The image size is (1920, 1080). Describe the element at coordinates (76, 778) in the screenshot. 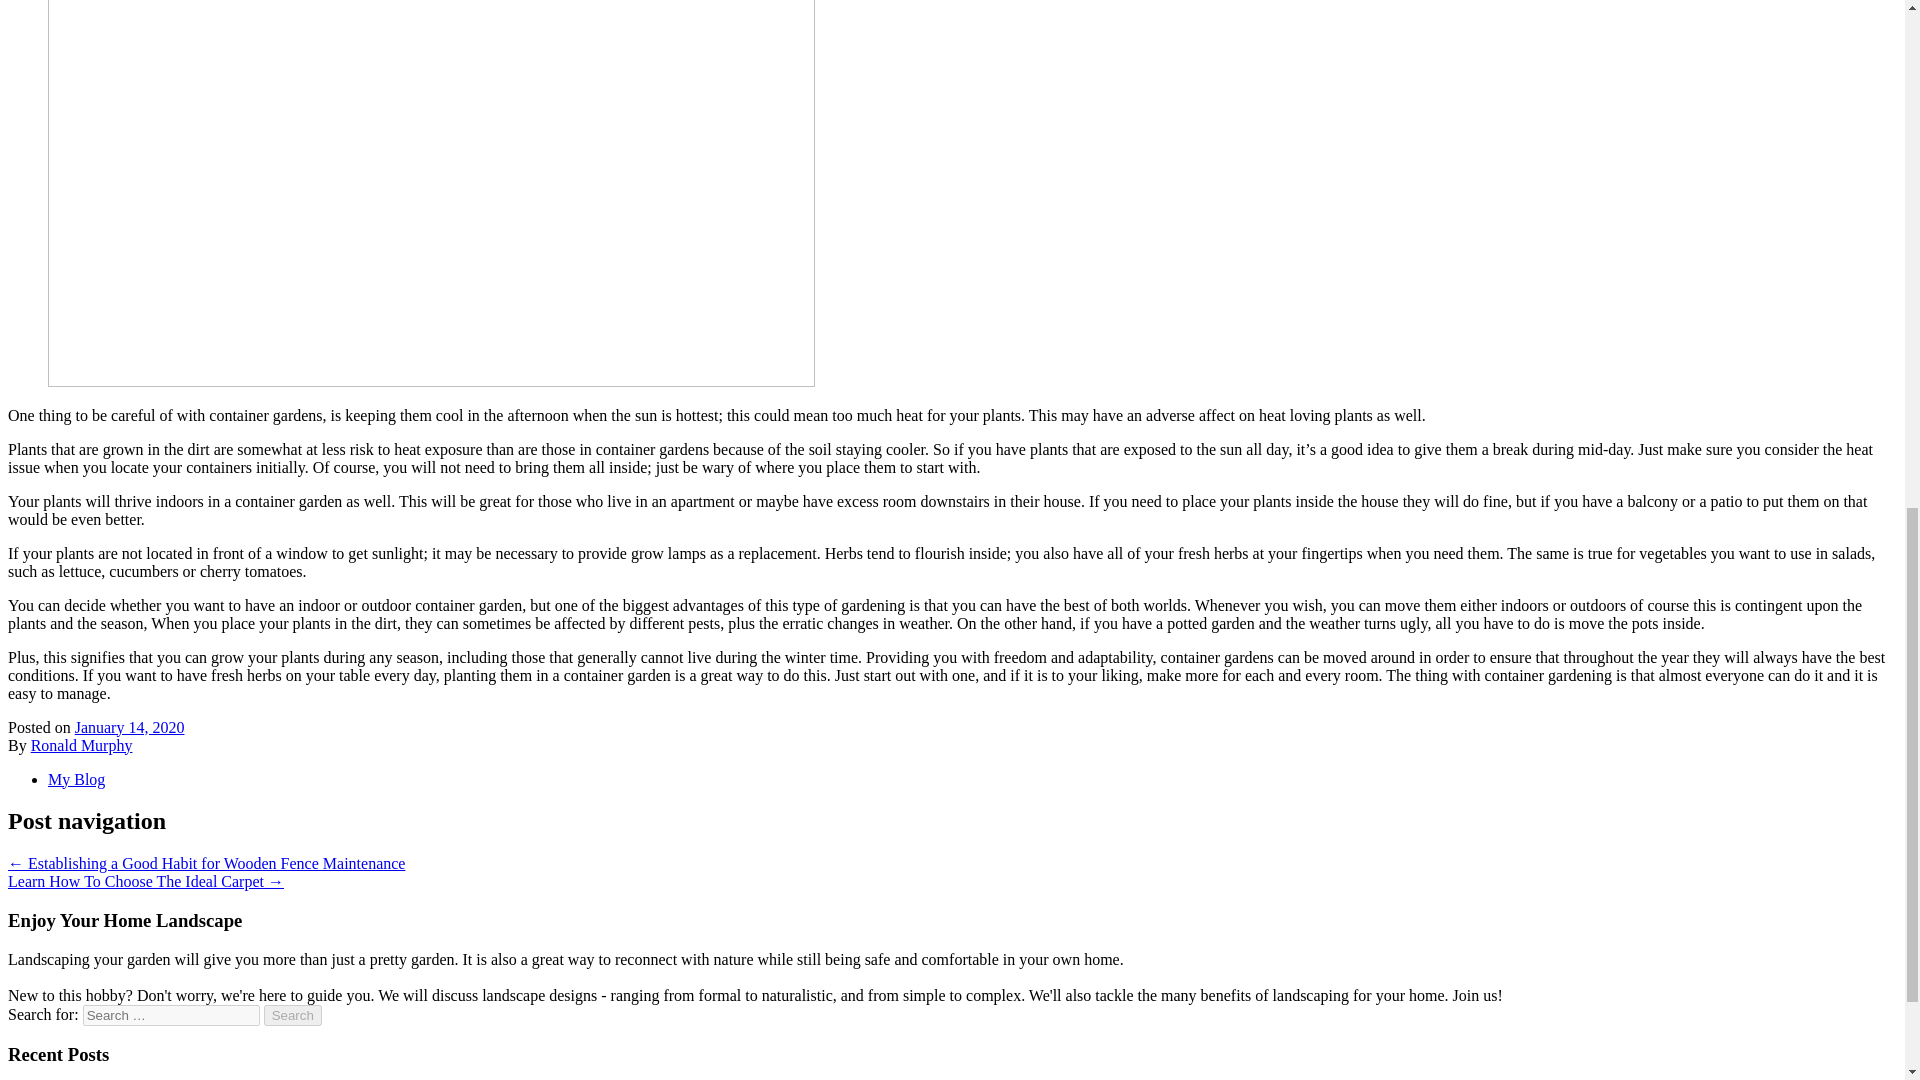

I see `View all posts in My Blog` at that location.